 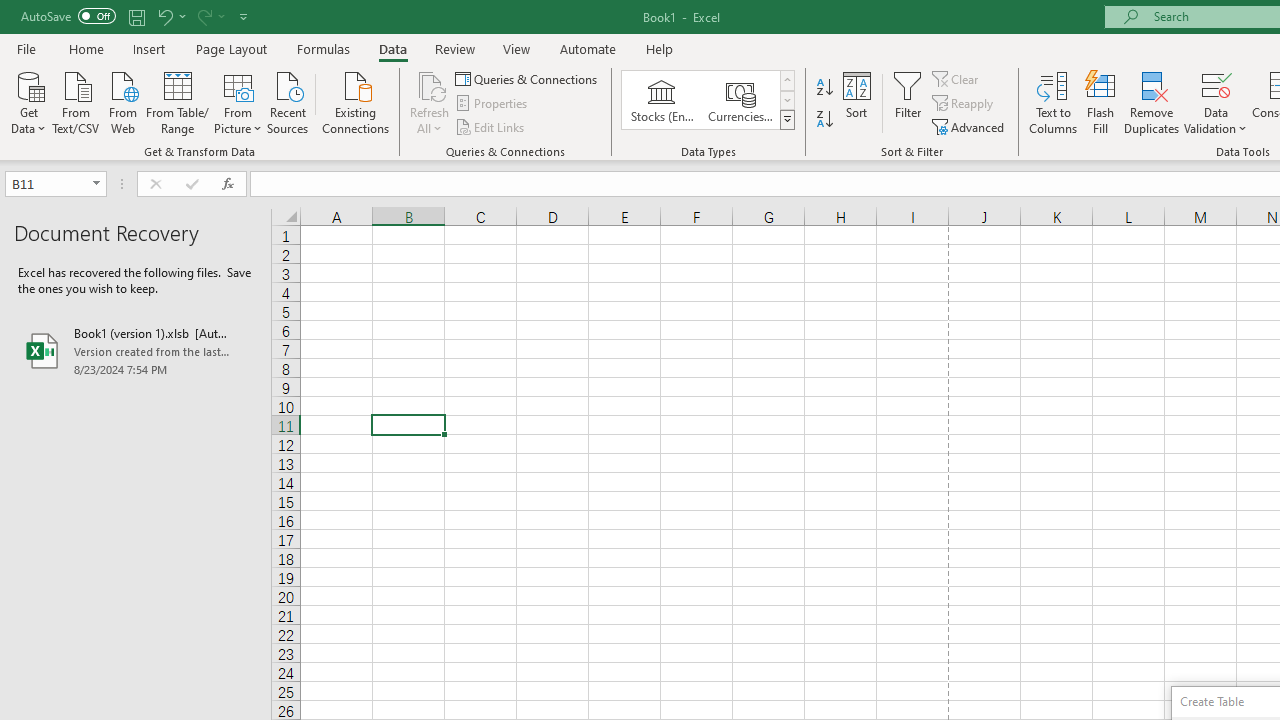 I want to click on From Text/CSV, so click(x=76, y=101).